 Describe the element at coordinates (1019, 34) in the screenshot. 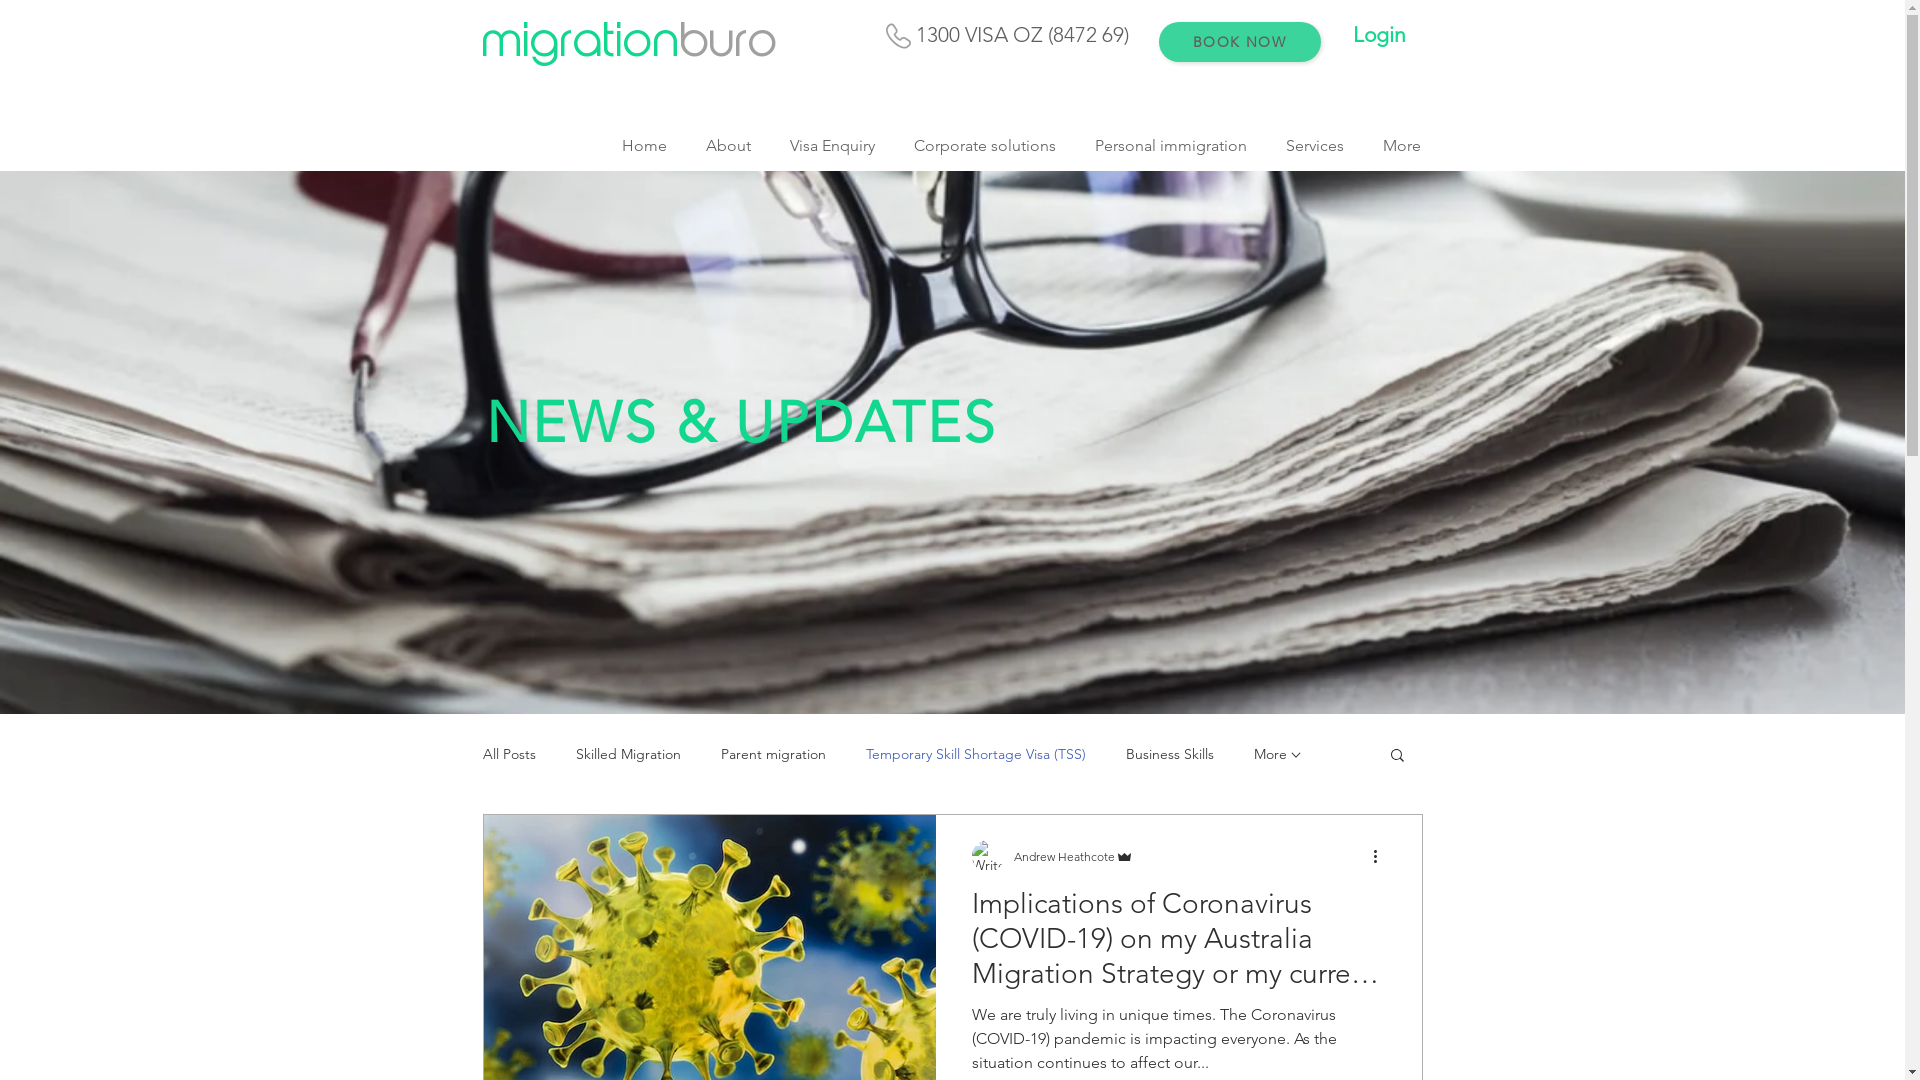

I see ` 1300 VISA OZ (8472 69)` at that location.